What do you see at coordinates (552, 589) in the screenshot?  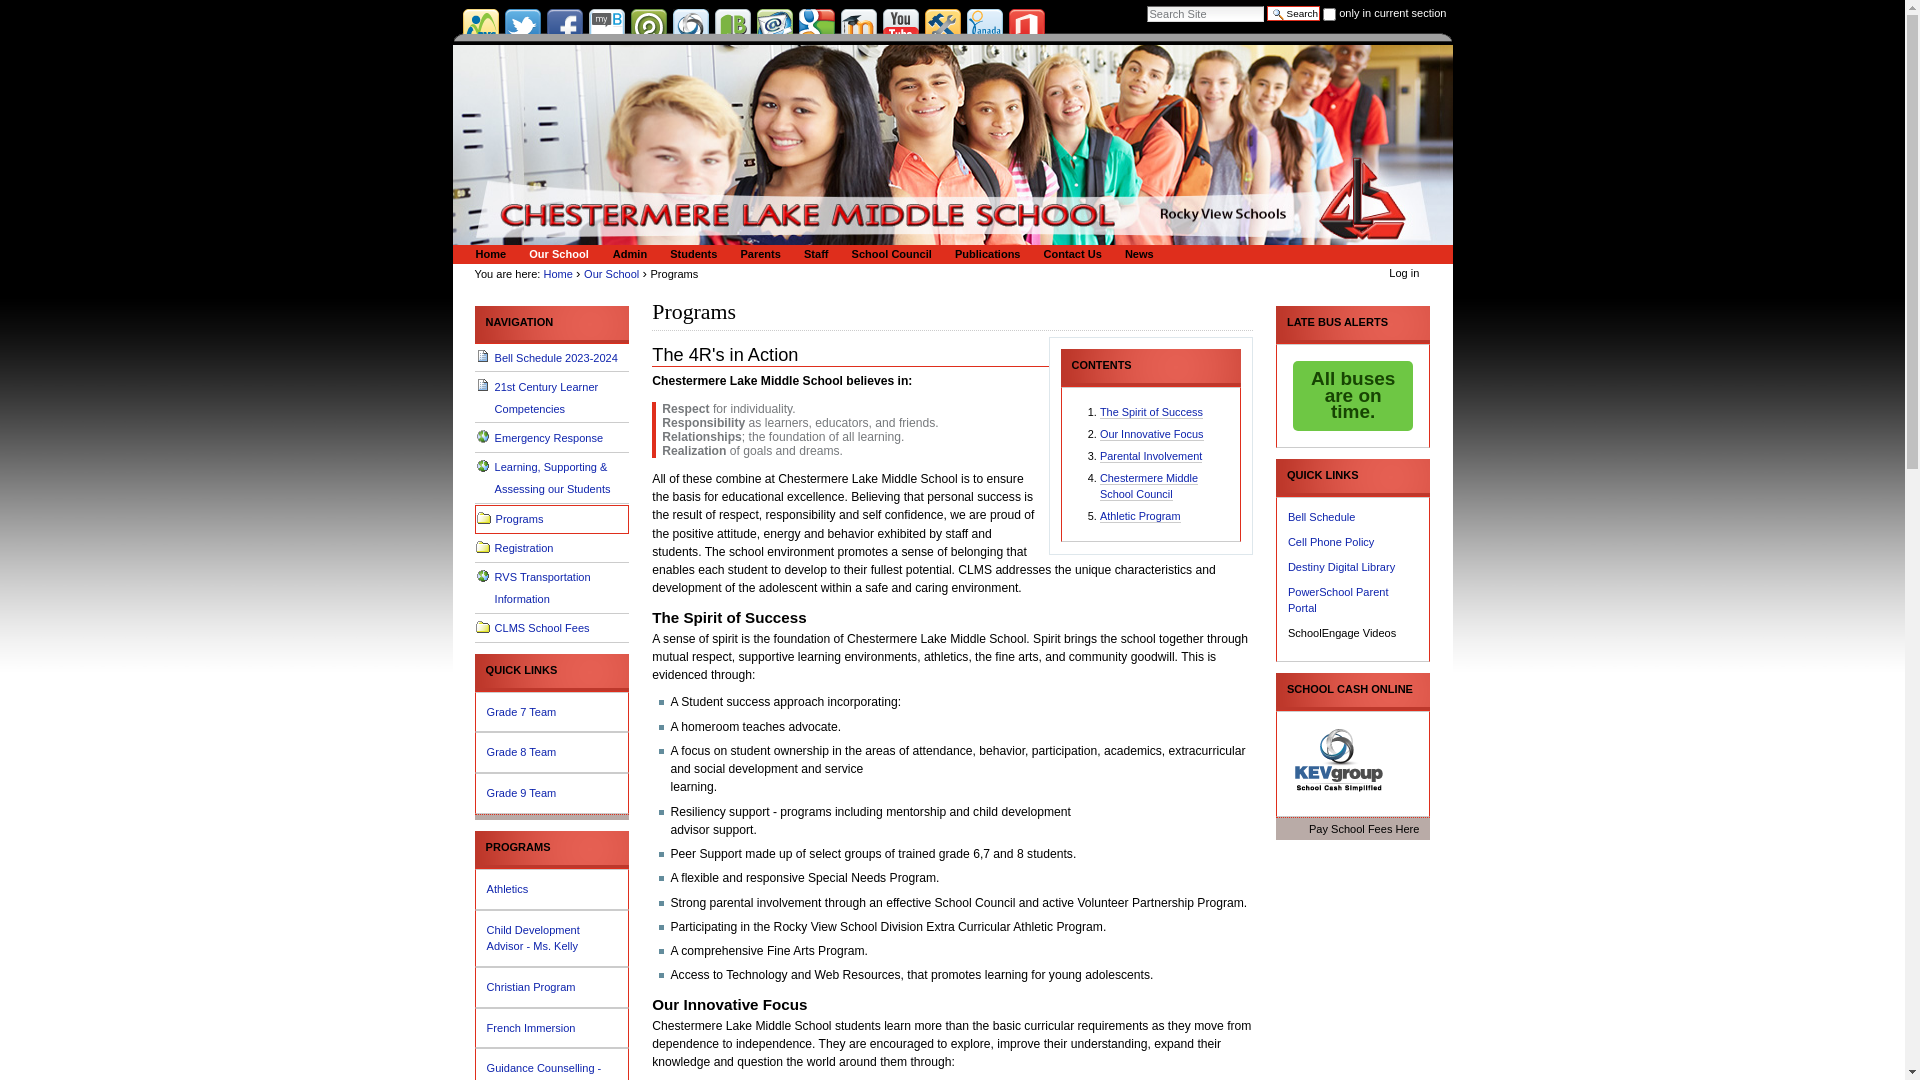 I see `RVS Transportation Information` at bounding box center [552, 589].